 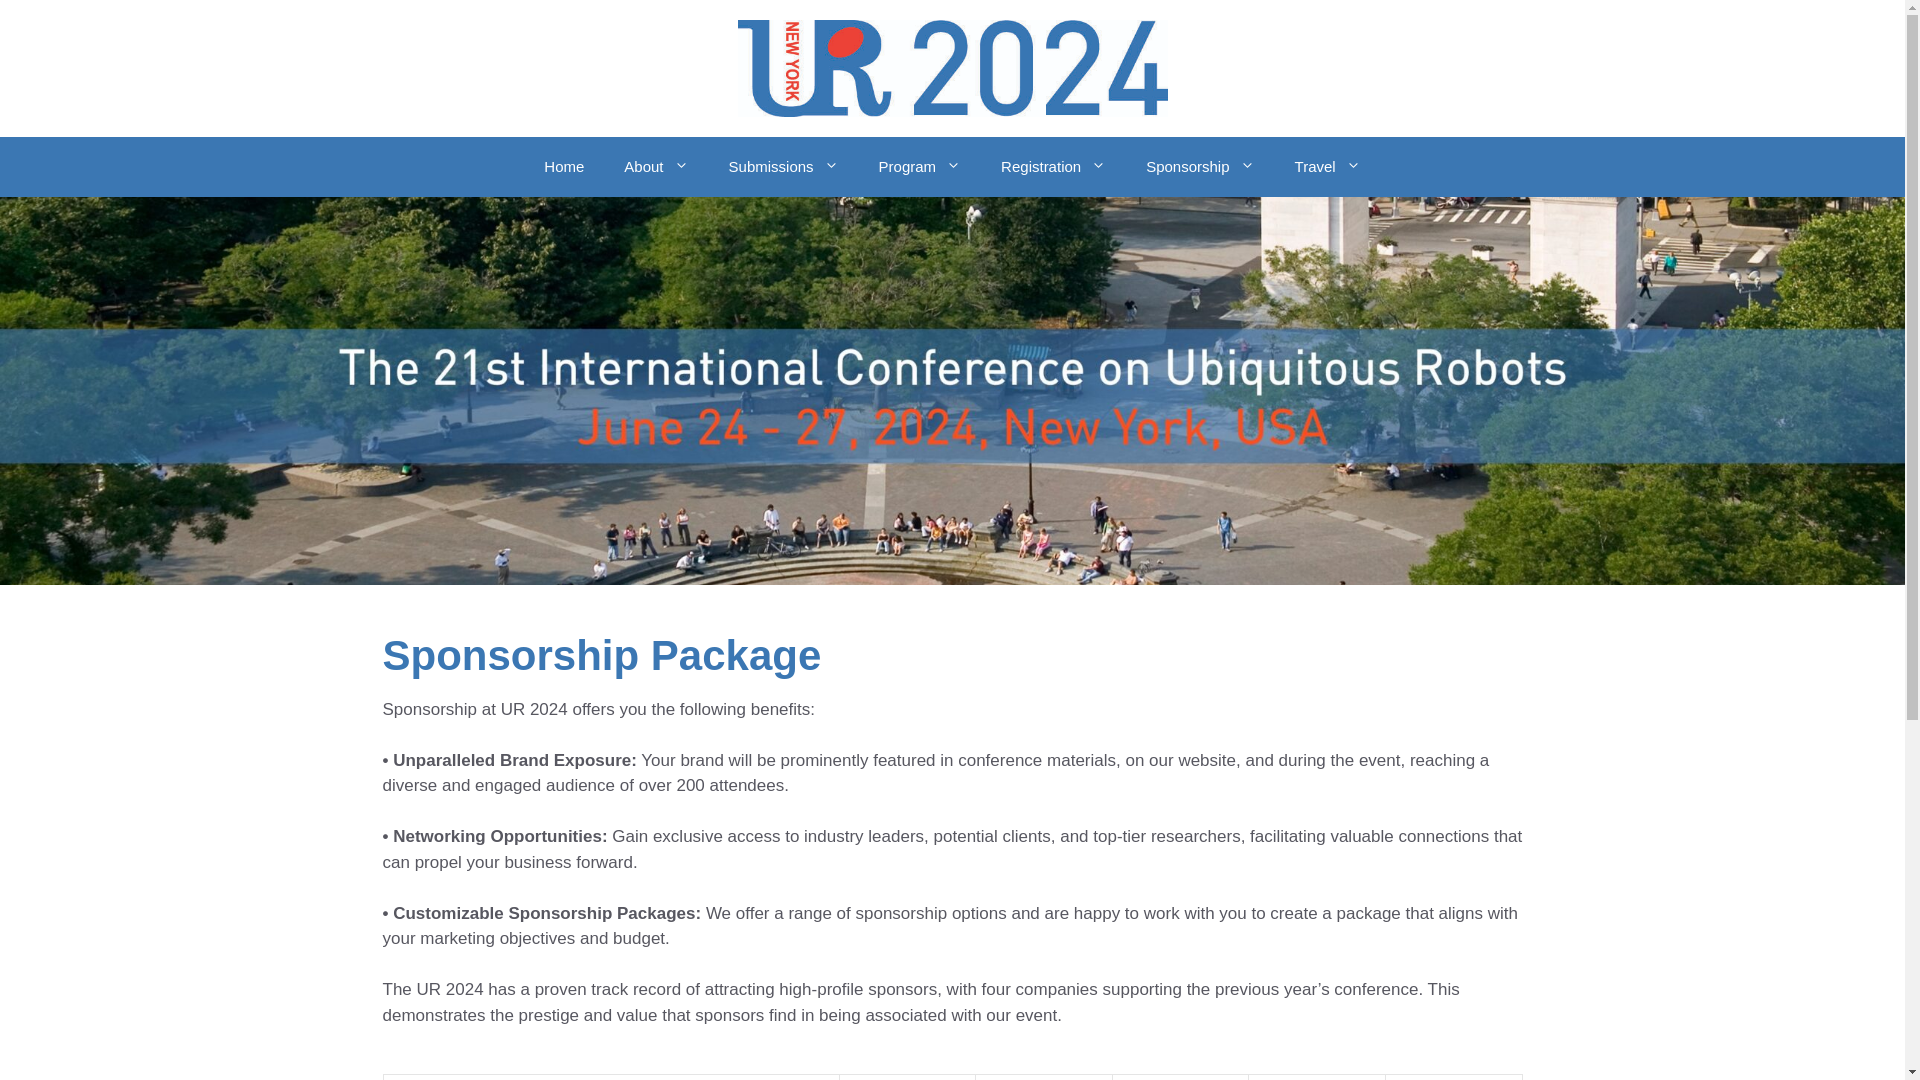 I want to click on About, so click(x=656, y=166).